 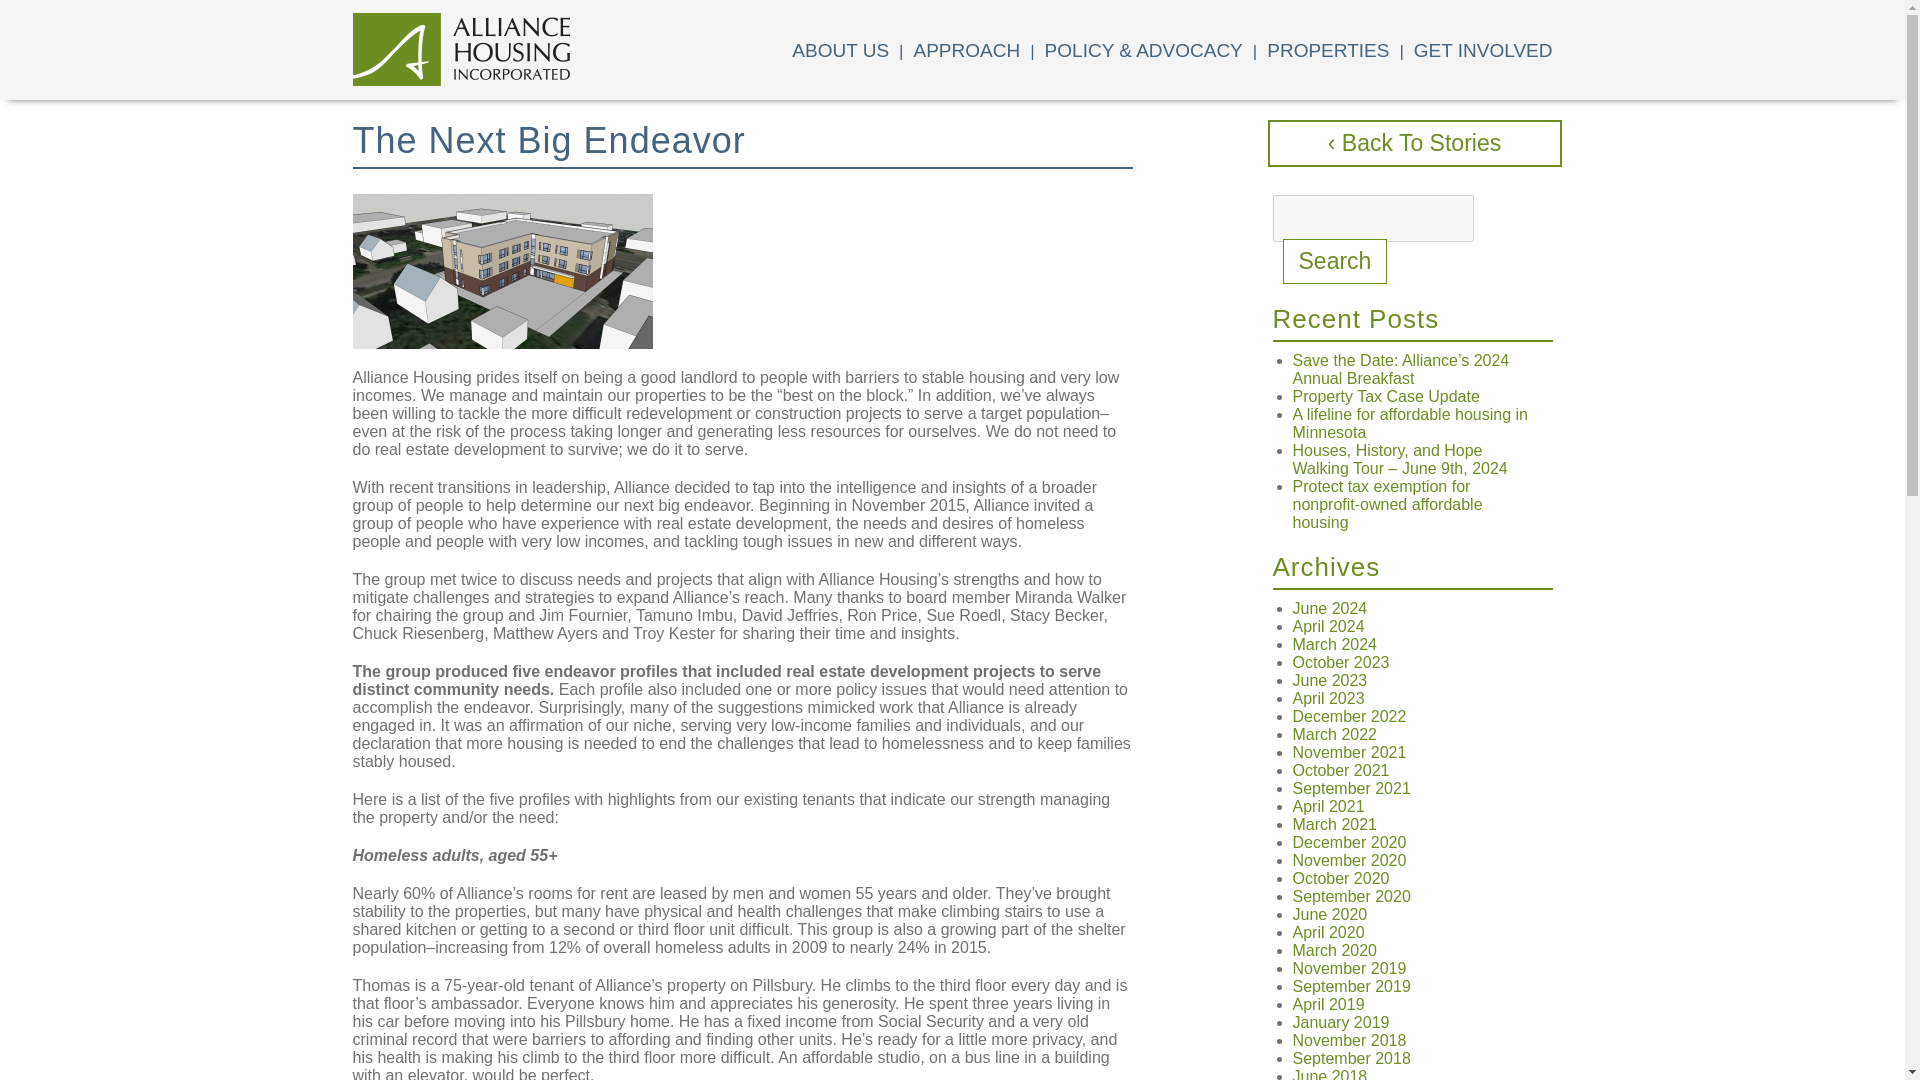 What do you see at coordinates (1328, 50) in the screenshot?
I see `PROPERTIES` at bounding box center [1328, 50].